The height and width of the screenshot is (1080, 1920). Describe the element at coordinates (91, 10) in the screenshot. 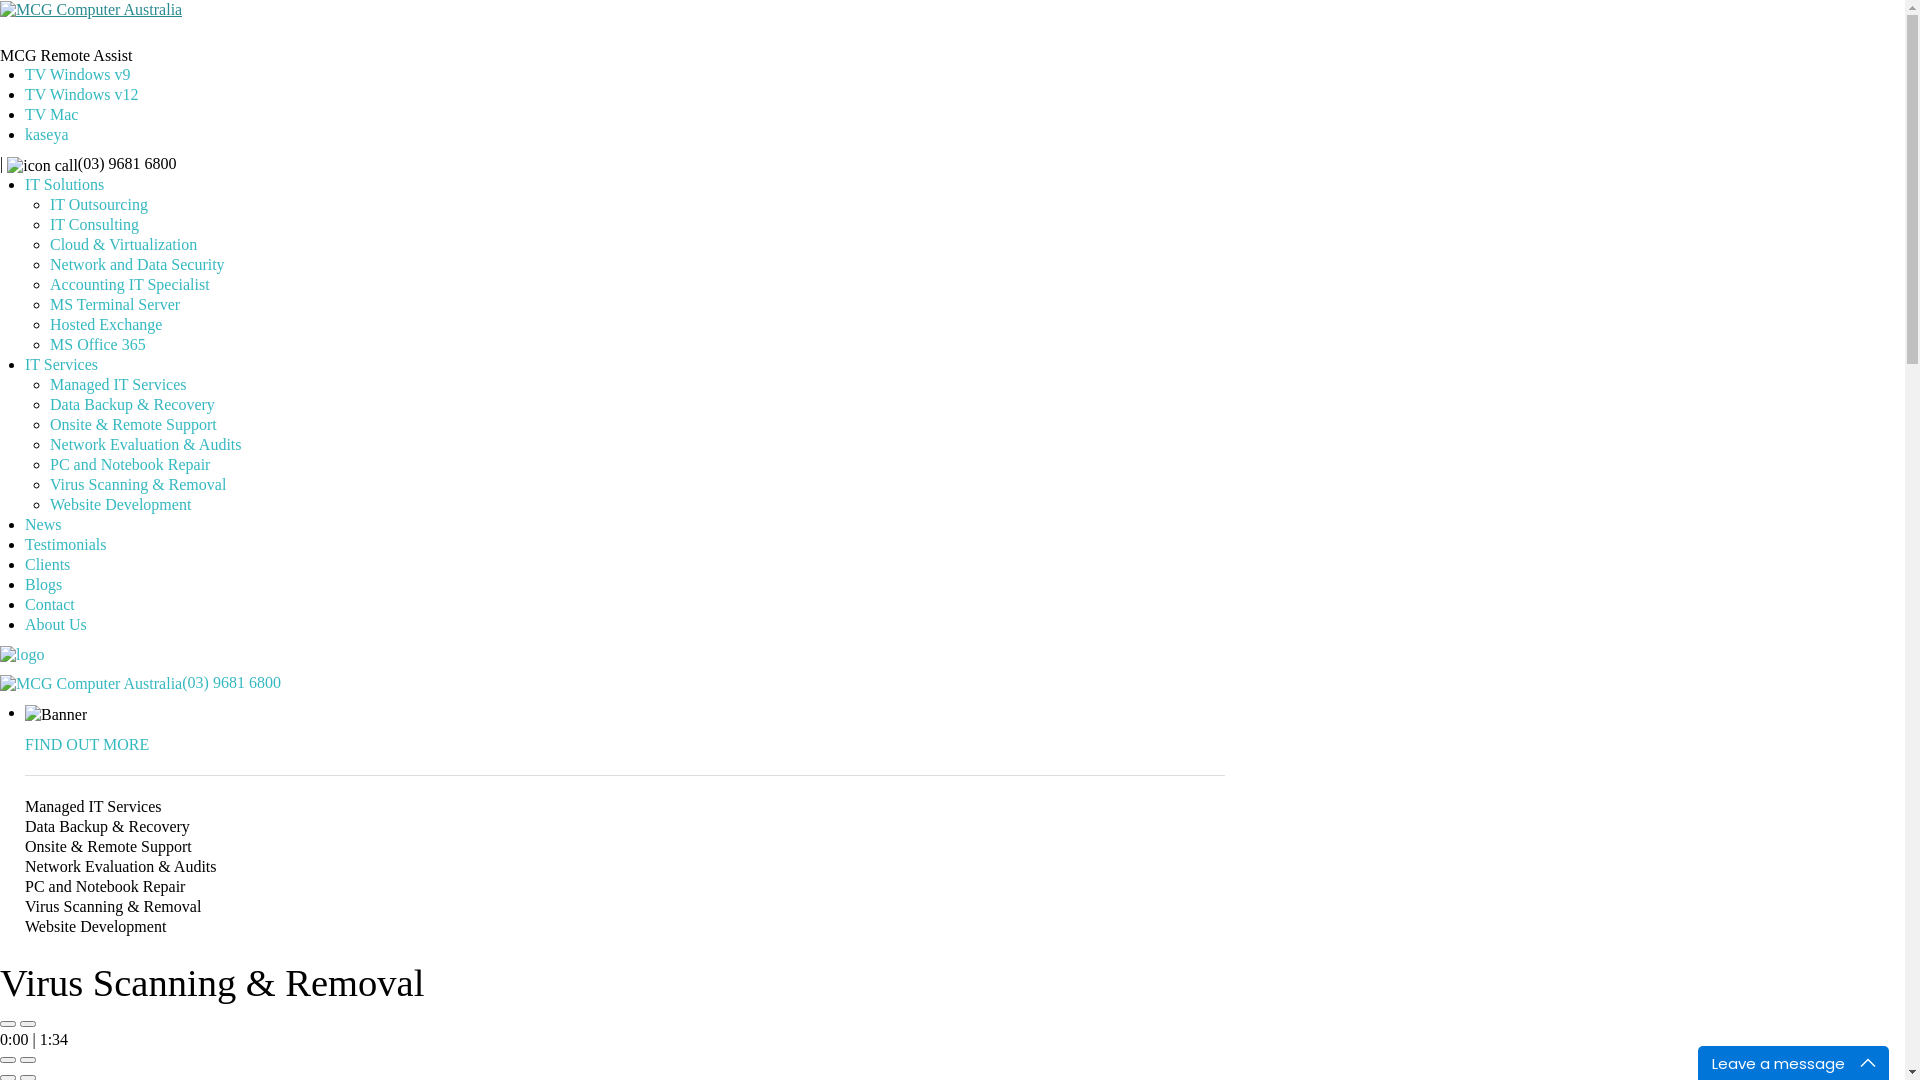

I see `MCG Computer Australia` at that location.